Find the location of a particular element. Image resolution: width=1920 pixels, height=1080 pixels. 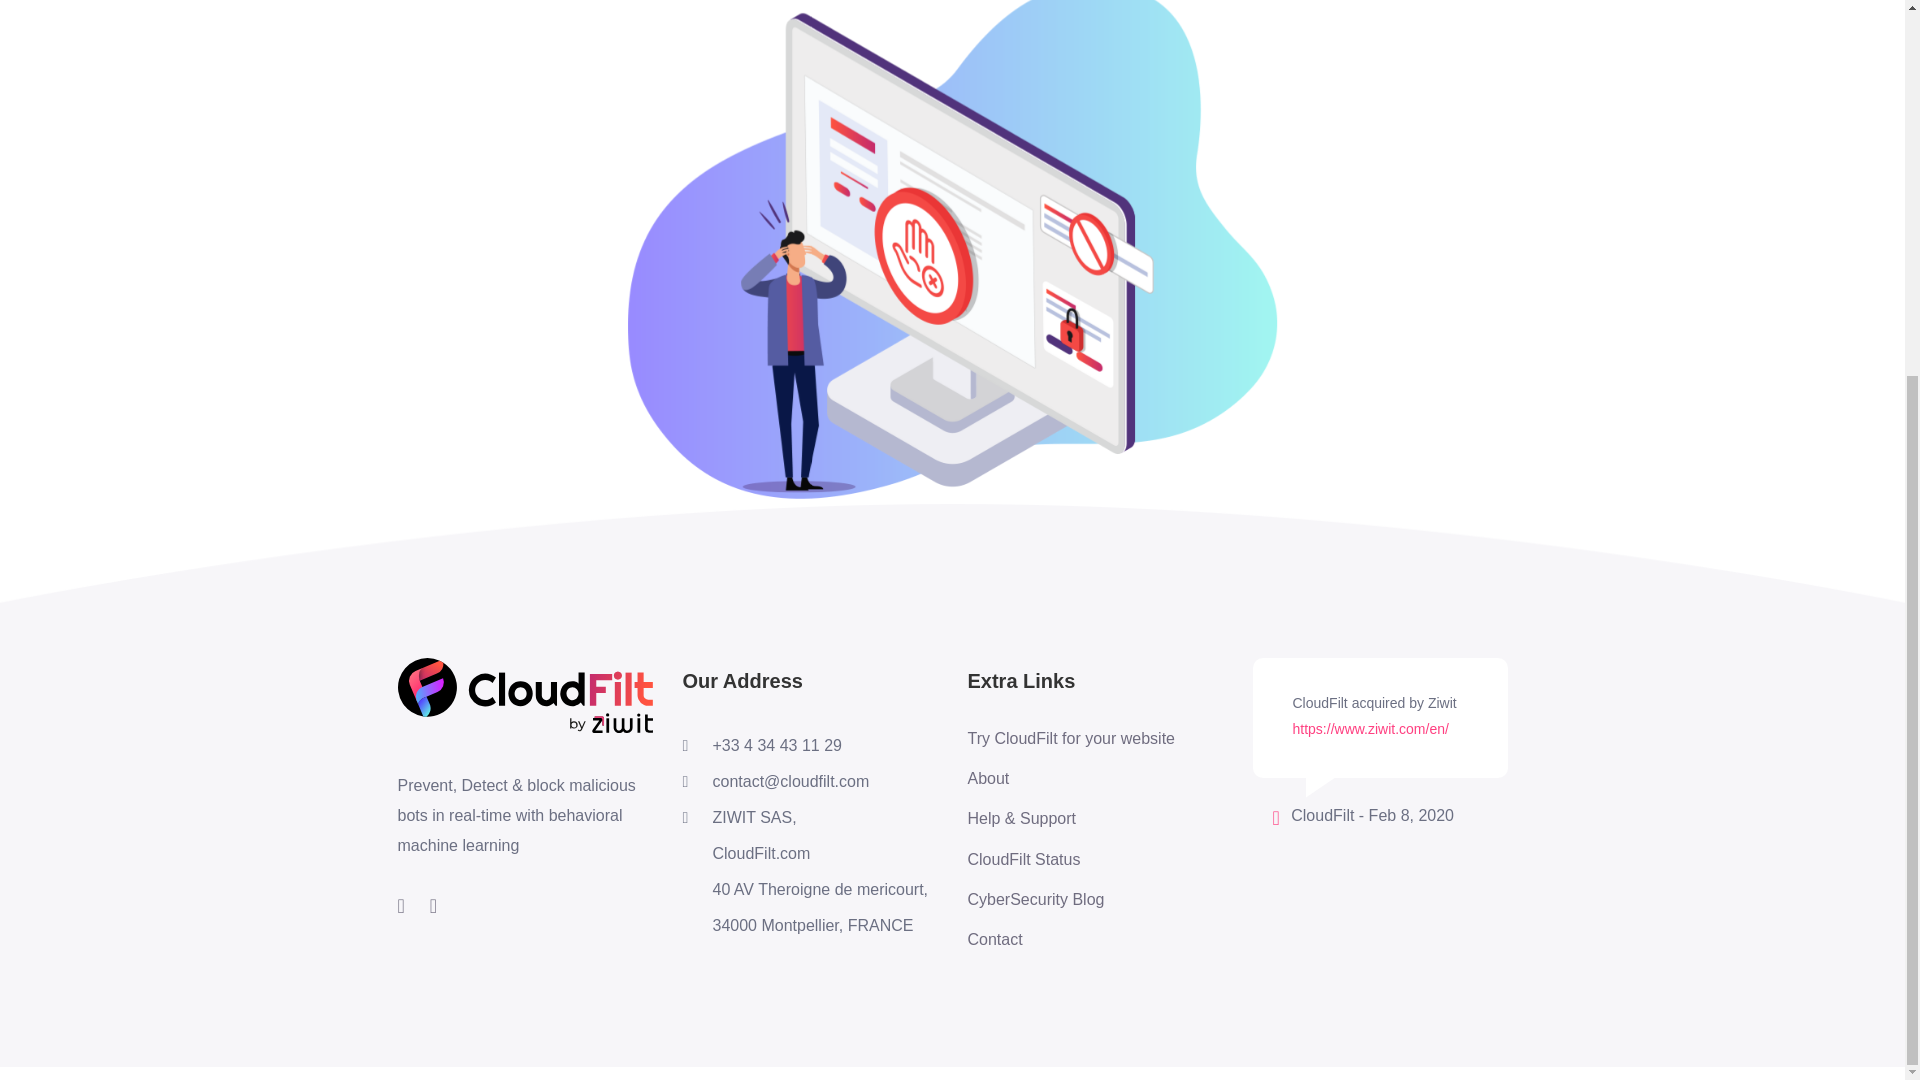

CyberSecurity Blog is located at coordinates (1071, 900).